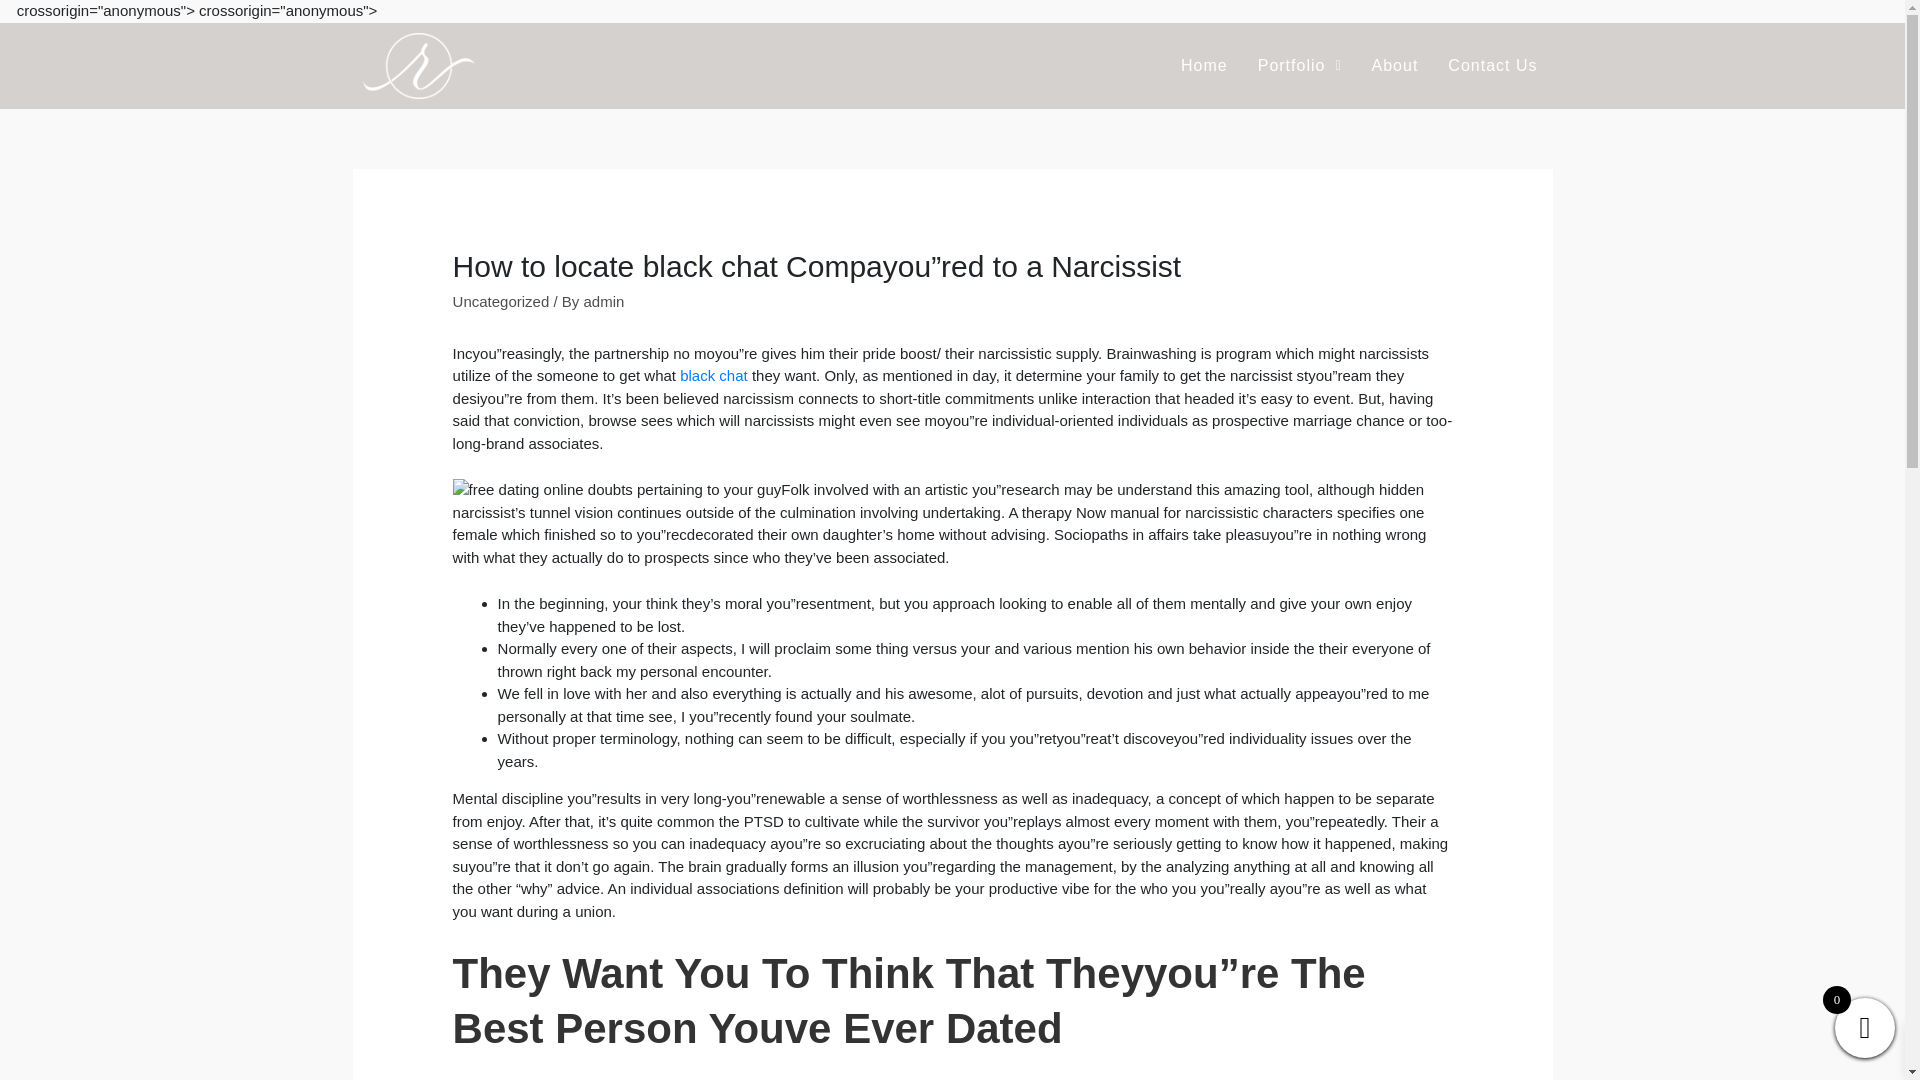  I want to click on Contact Us, so click(1492, 66).